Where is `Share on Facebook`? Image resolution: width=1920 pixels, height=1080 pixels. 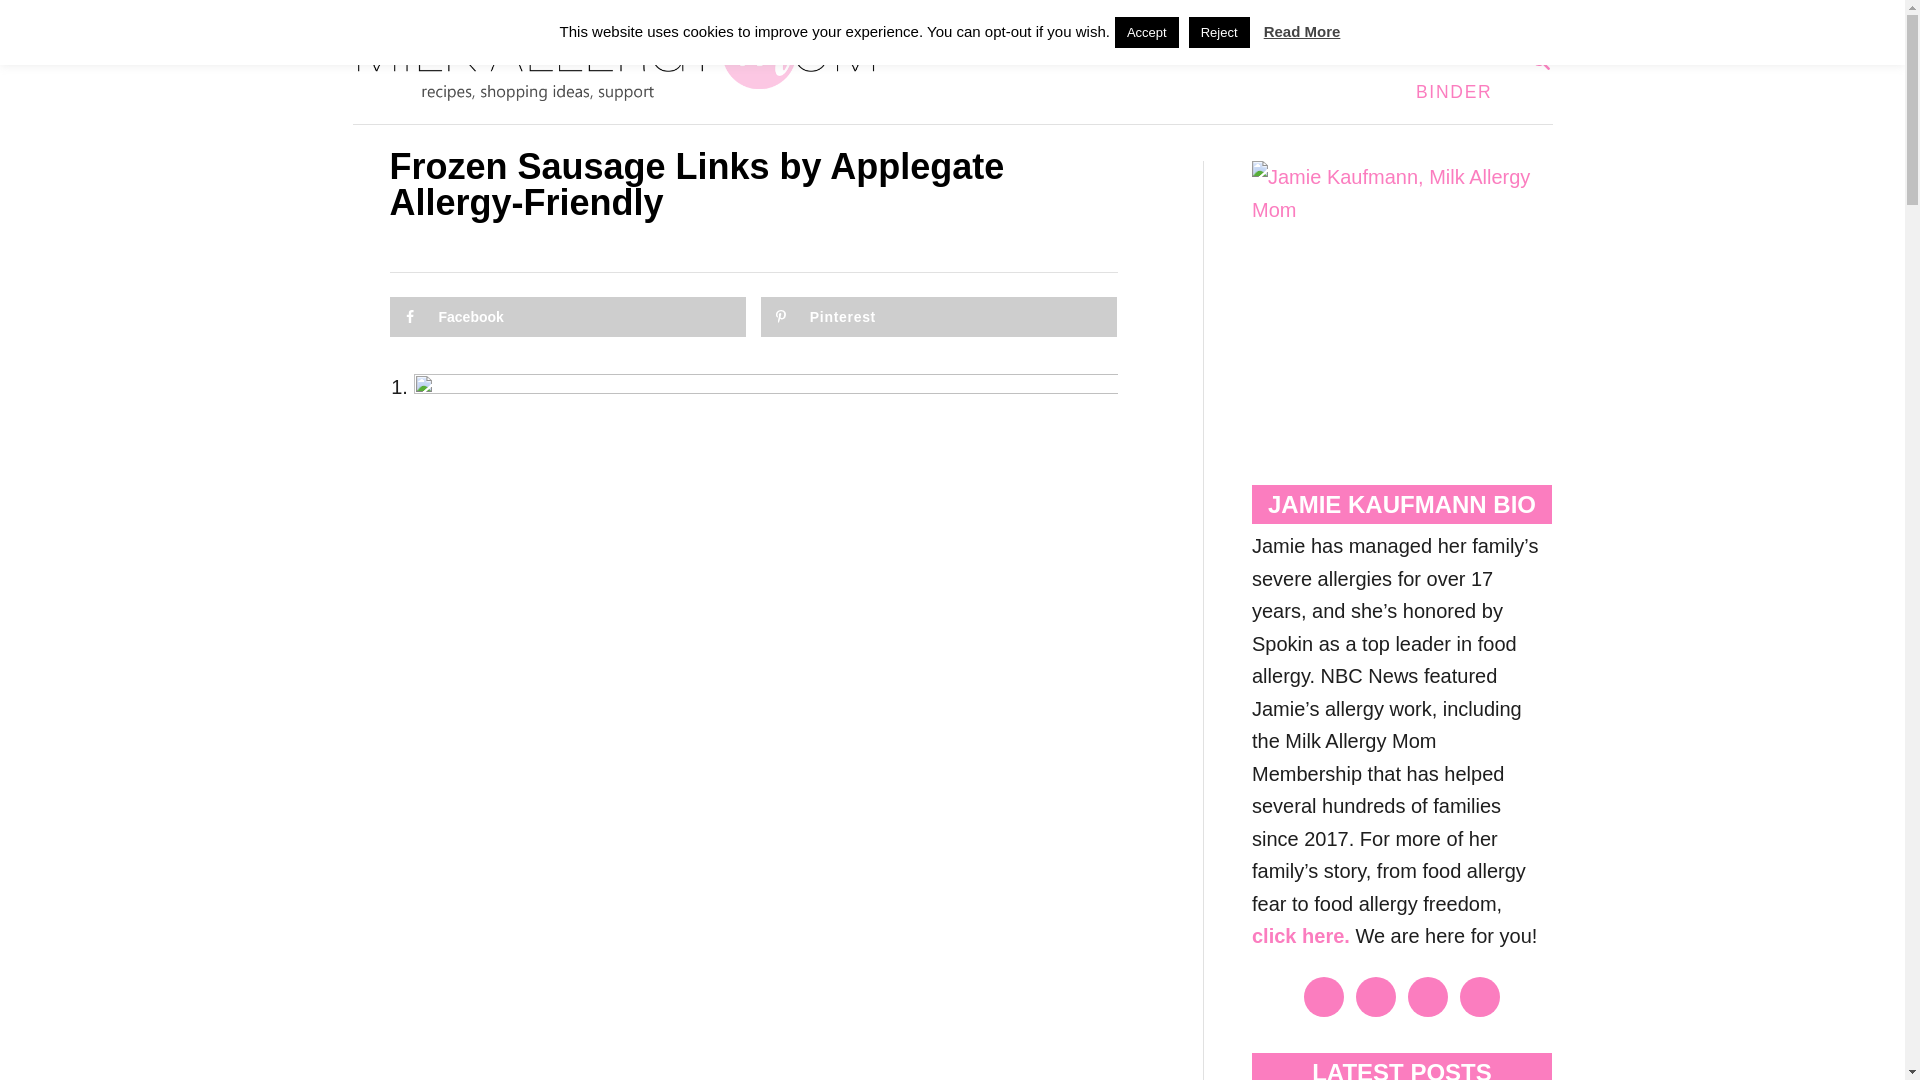 Share on Facebook is located at coordinates (568, 316).